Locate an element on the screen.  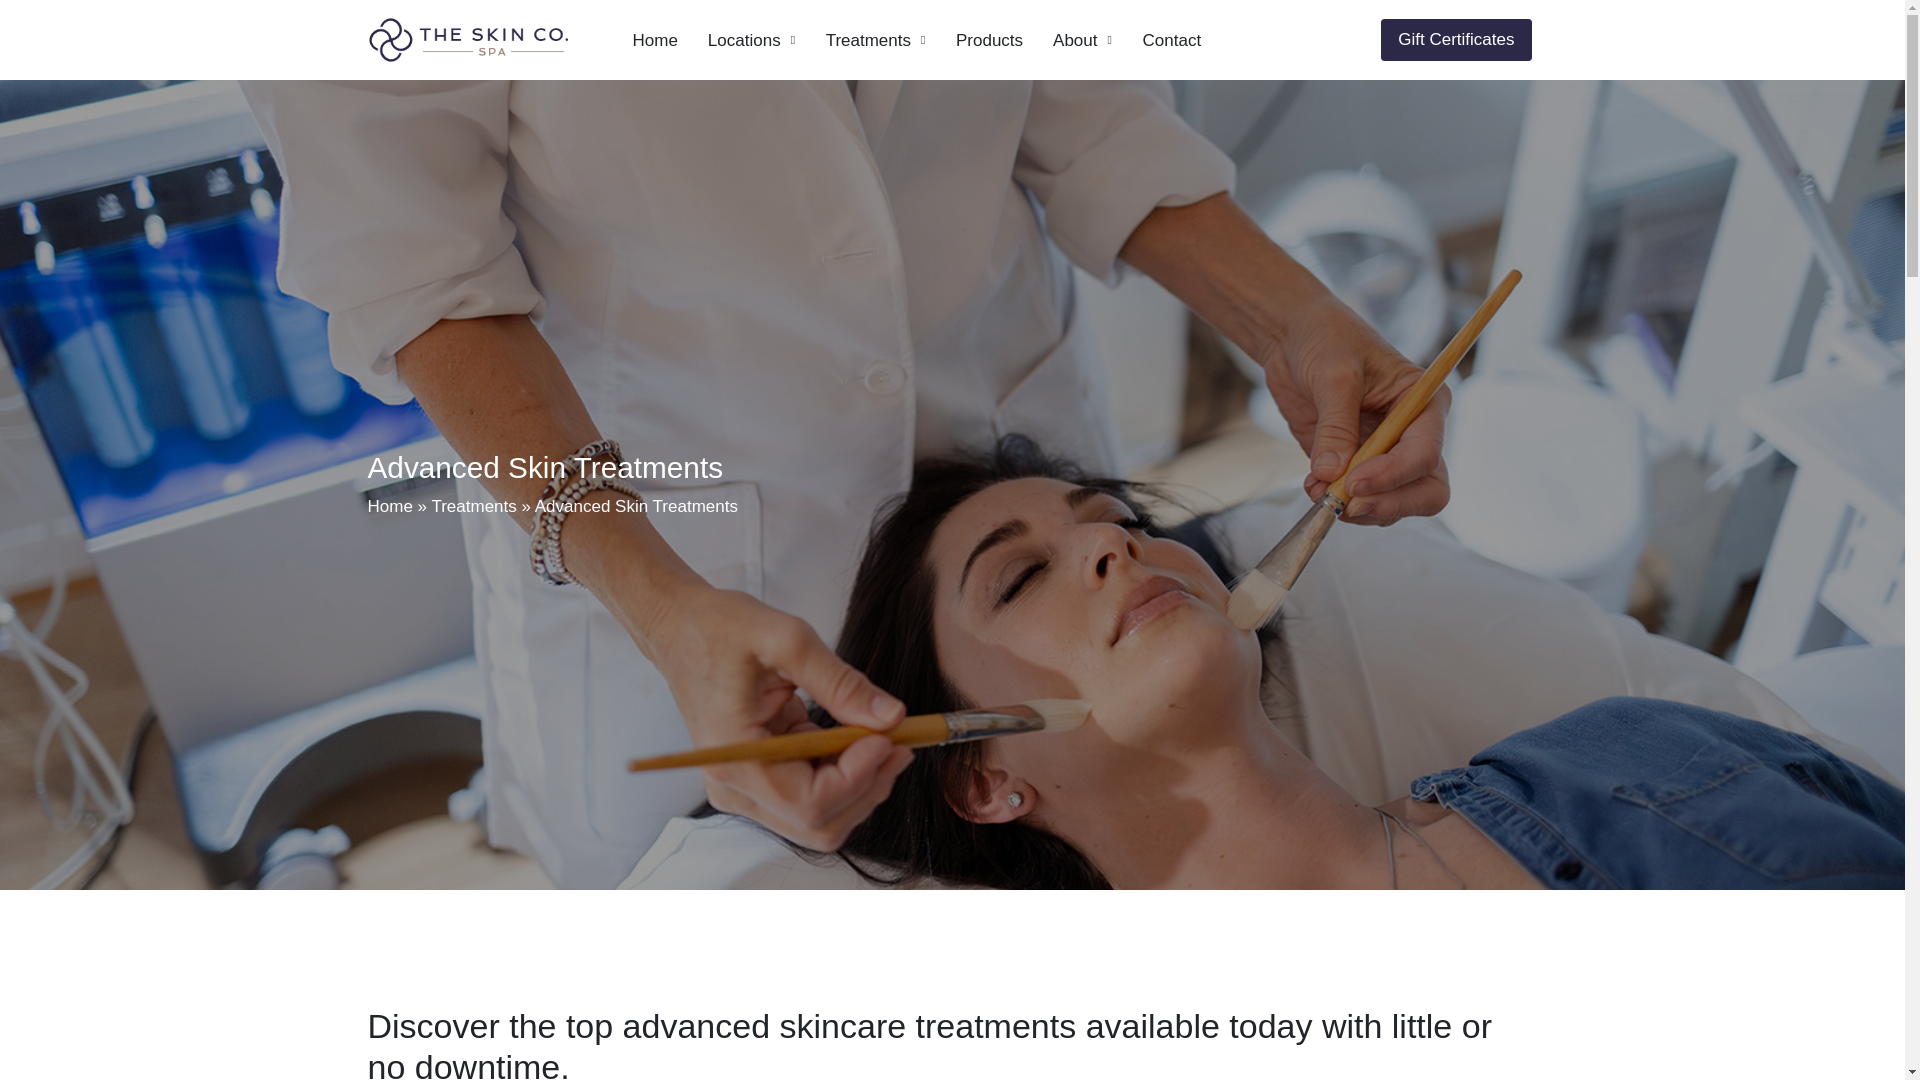
About is located at coordinates (1082, 40).